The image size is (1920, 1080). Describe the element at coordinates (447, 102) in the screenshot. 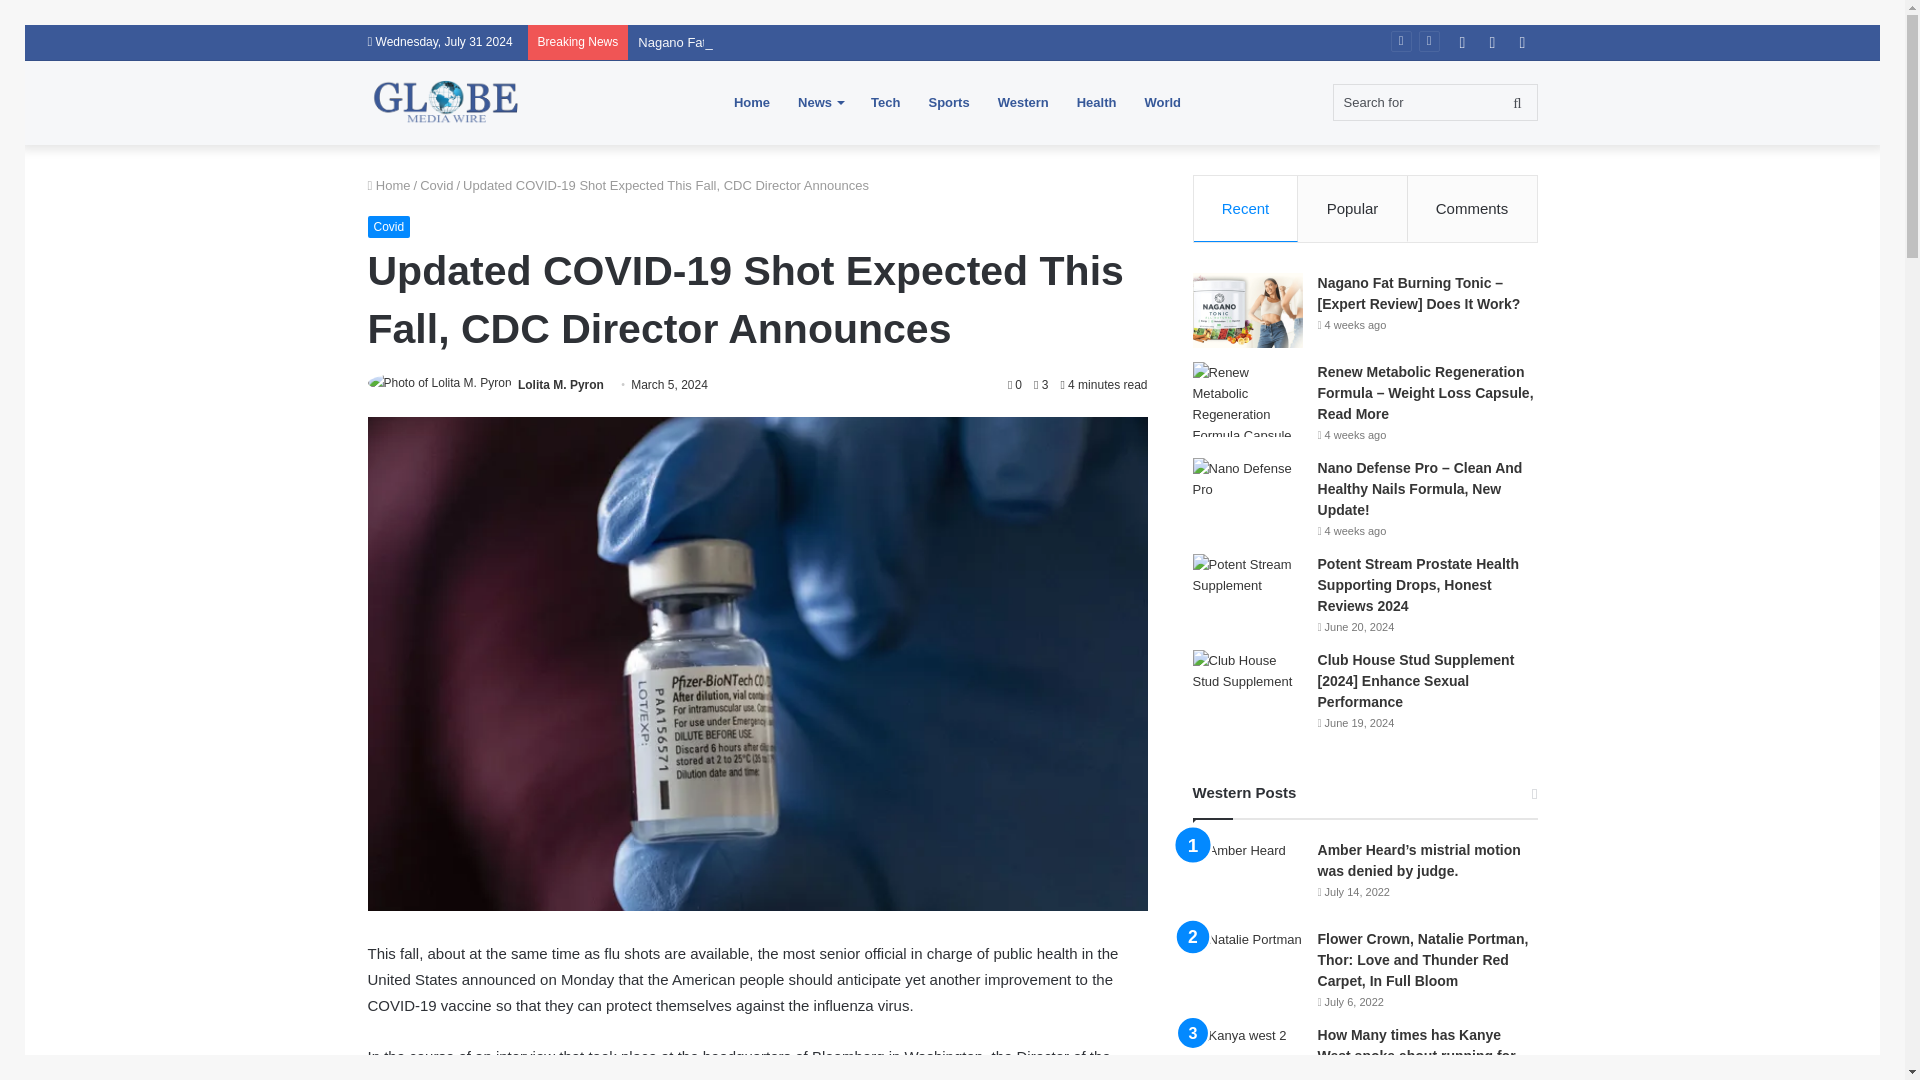

I see `Globe Media Wire` at that location.